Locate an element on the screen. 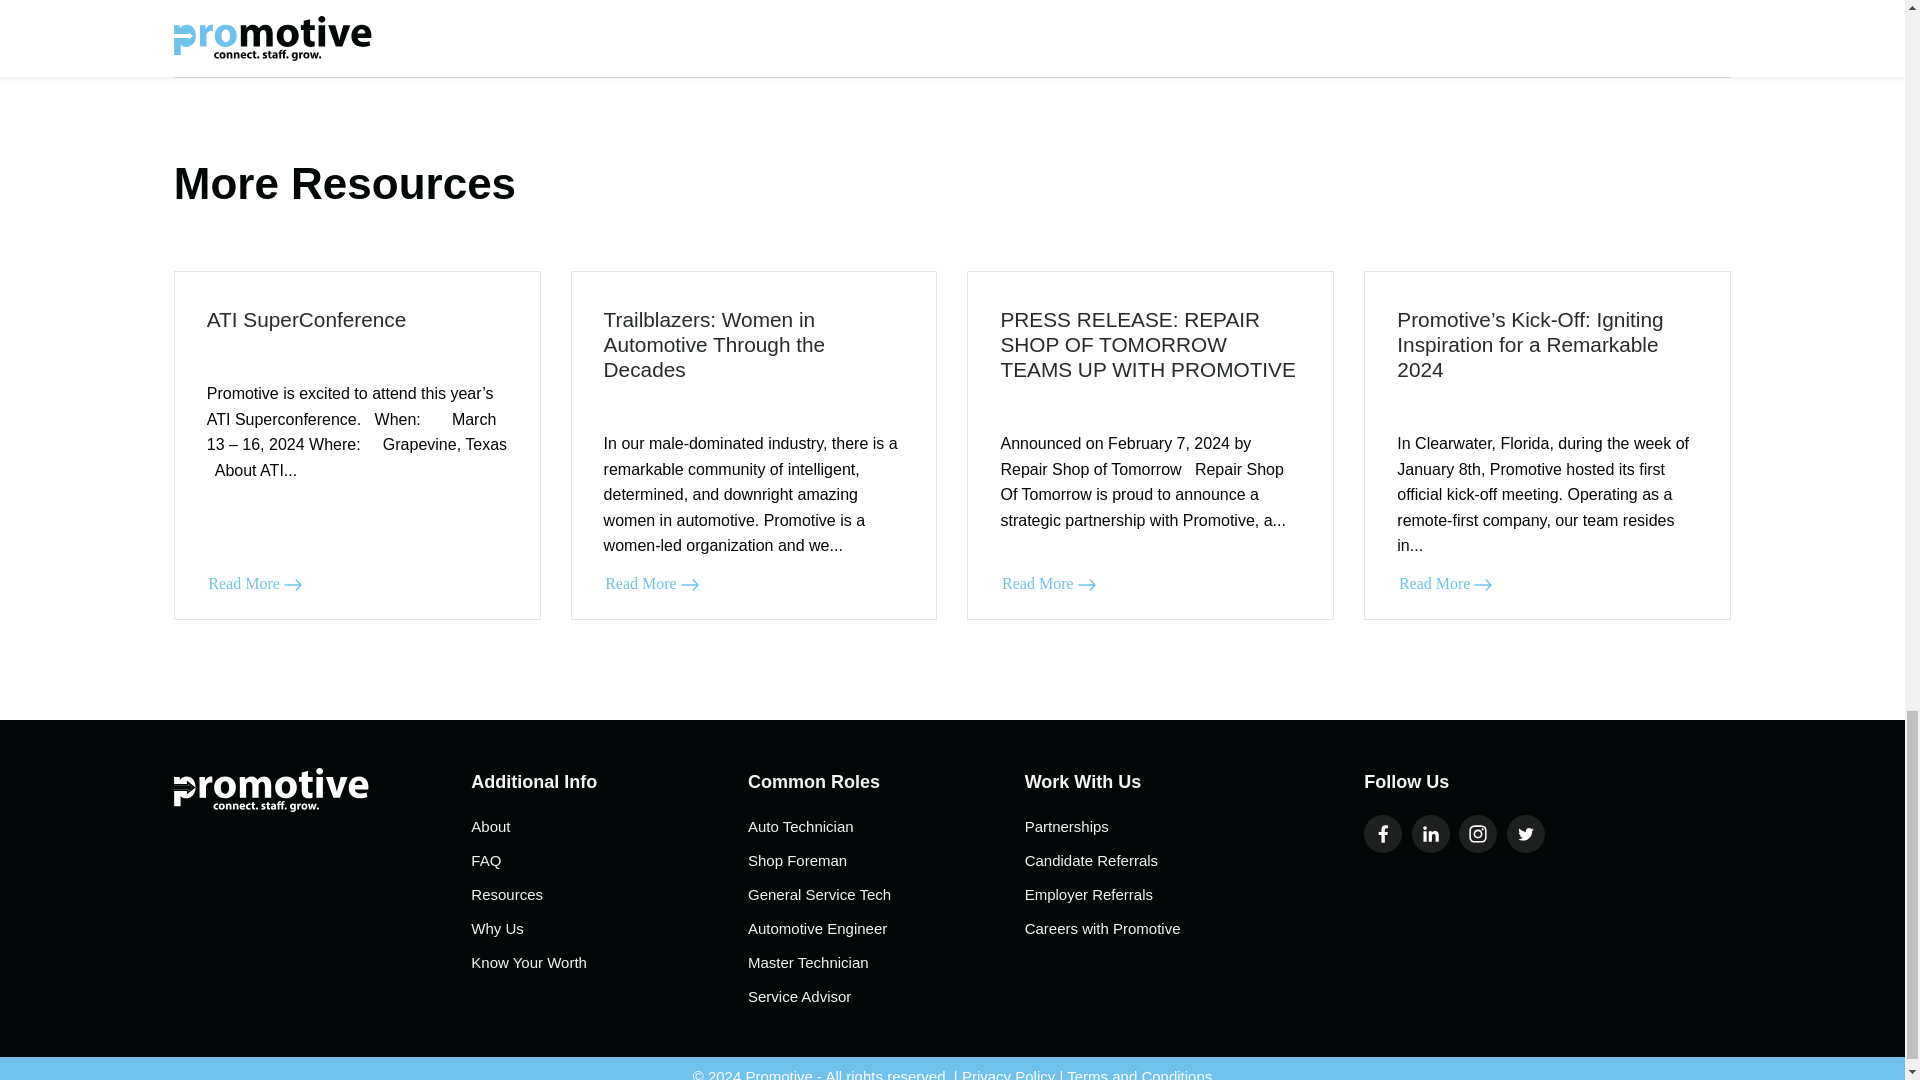 This screenshot has height=1080, width=1920. Privacy Policy is located at coordinates (1008, 1074).